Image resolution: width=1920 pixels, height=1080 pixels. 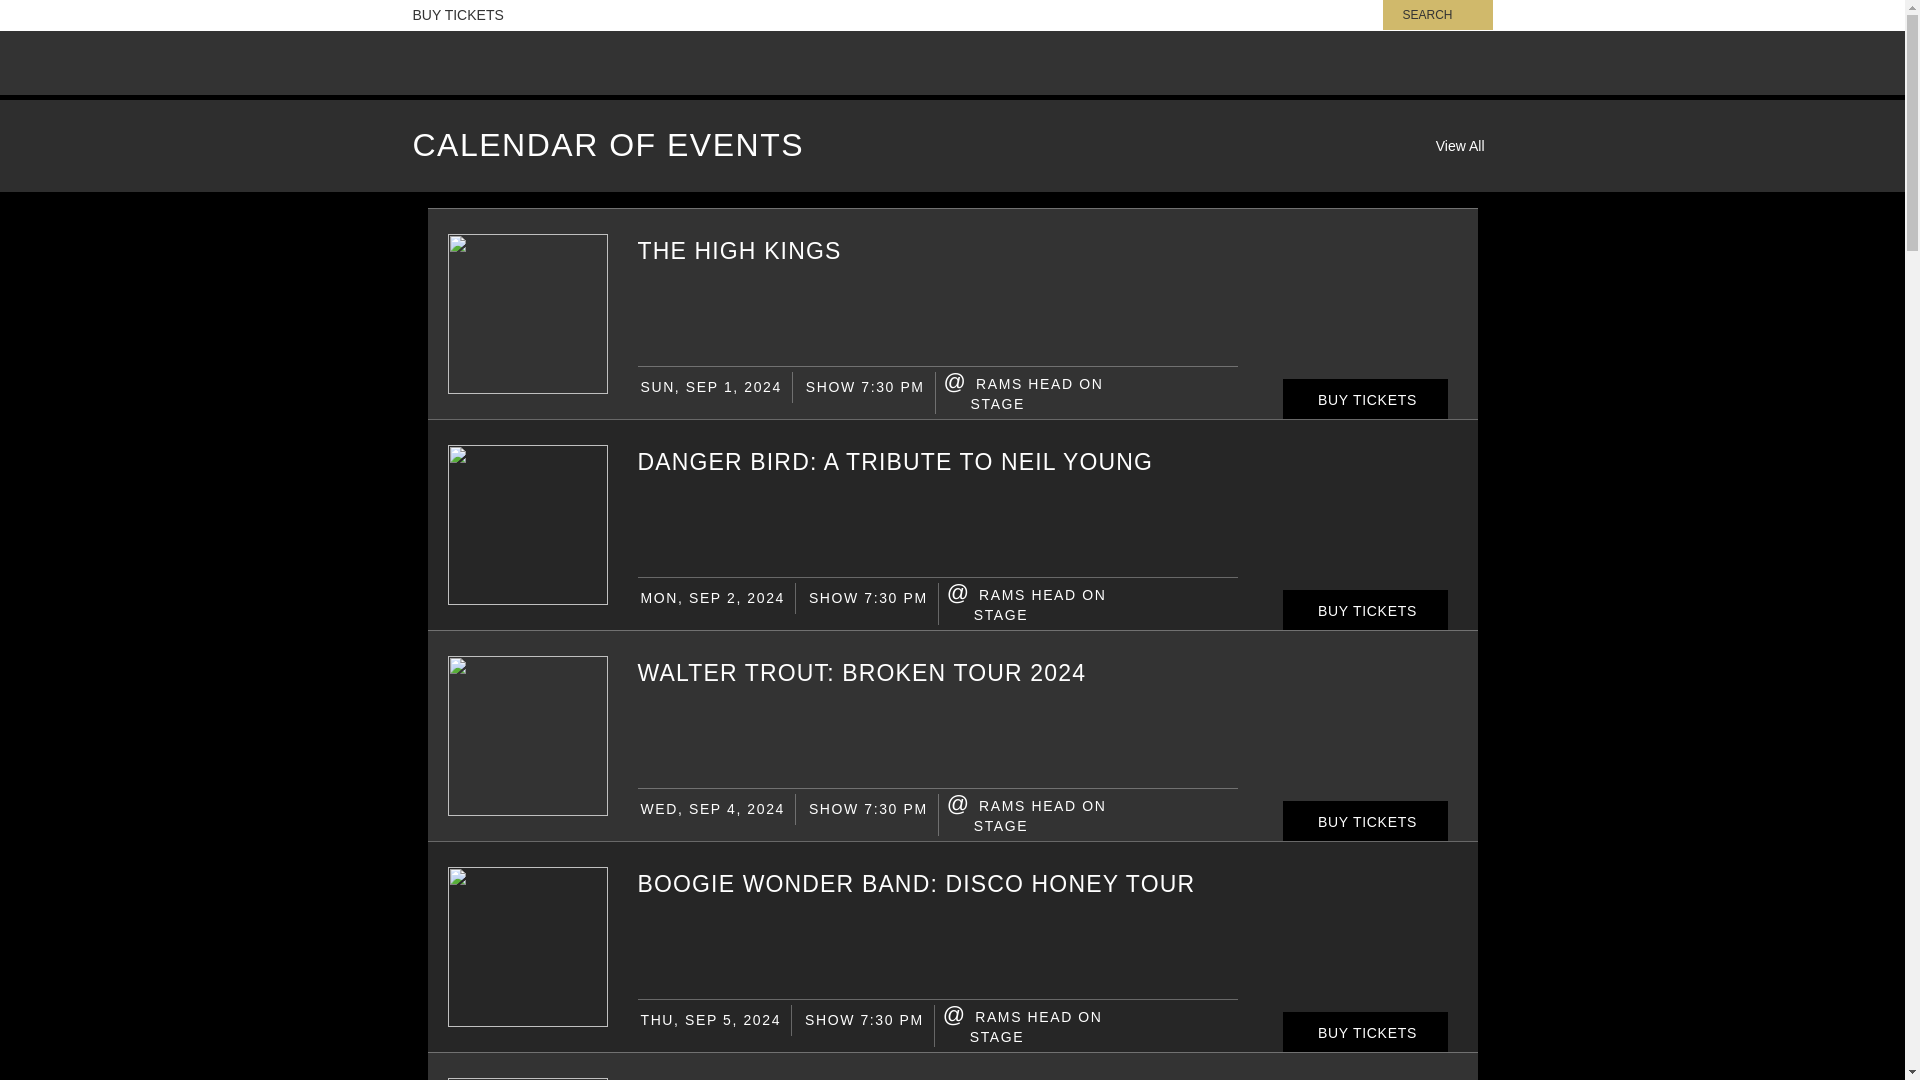 What do you see at coordinates (862, 672) in the screenshot?
I see `WALTER TROUT: BROKEN TOUR 2024` at bounding box center [862, 672].